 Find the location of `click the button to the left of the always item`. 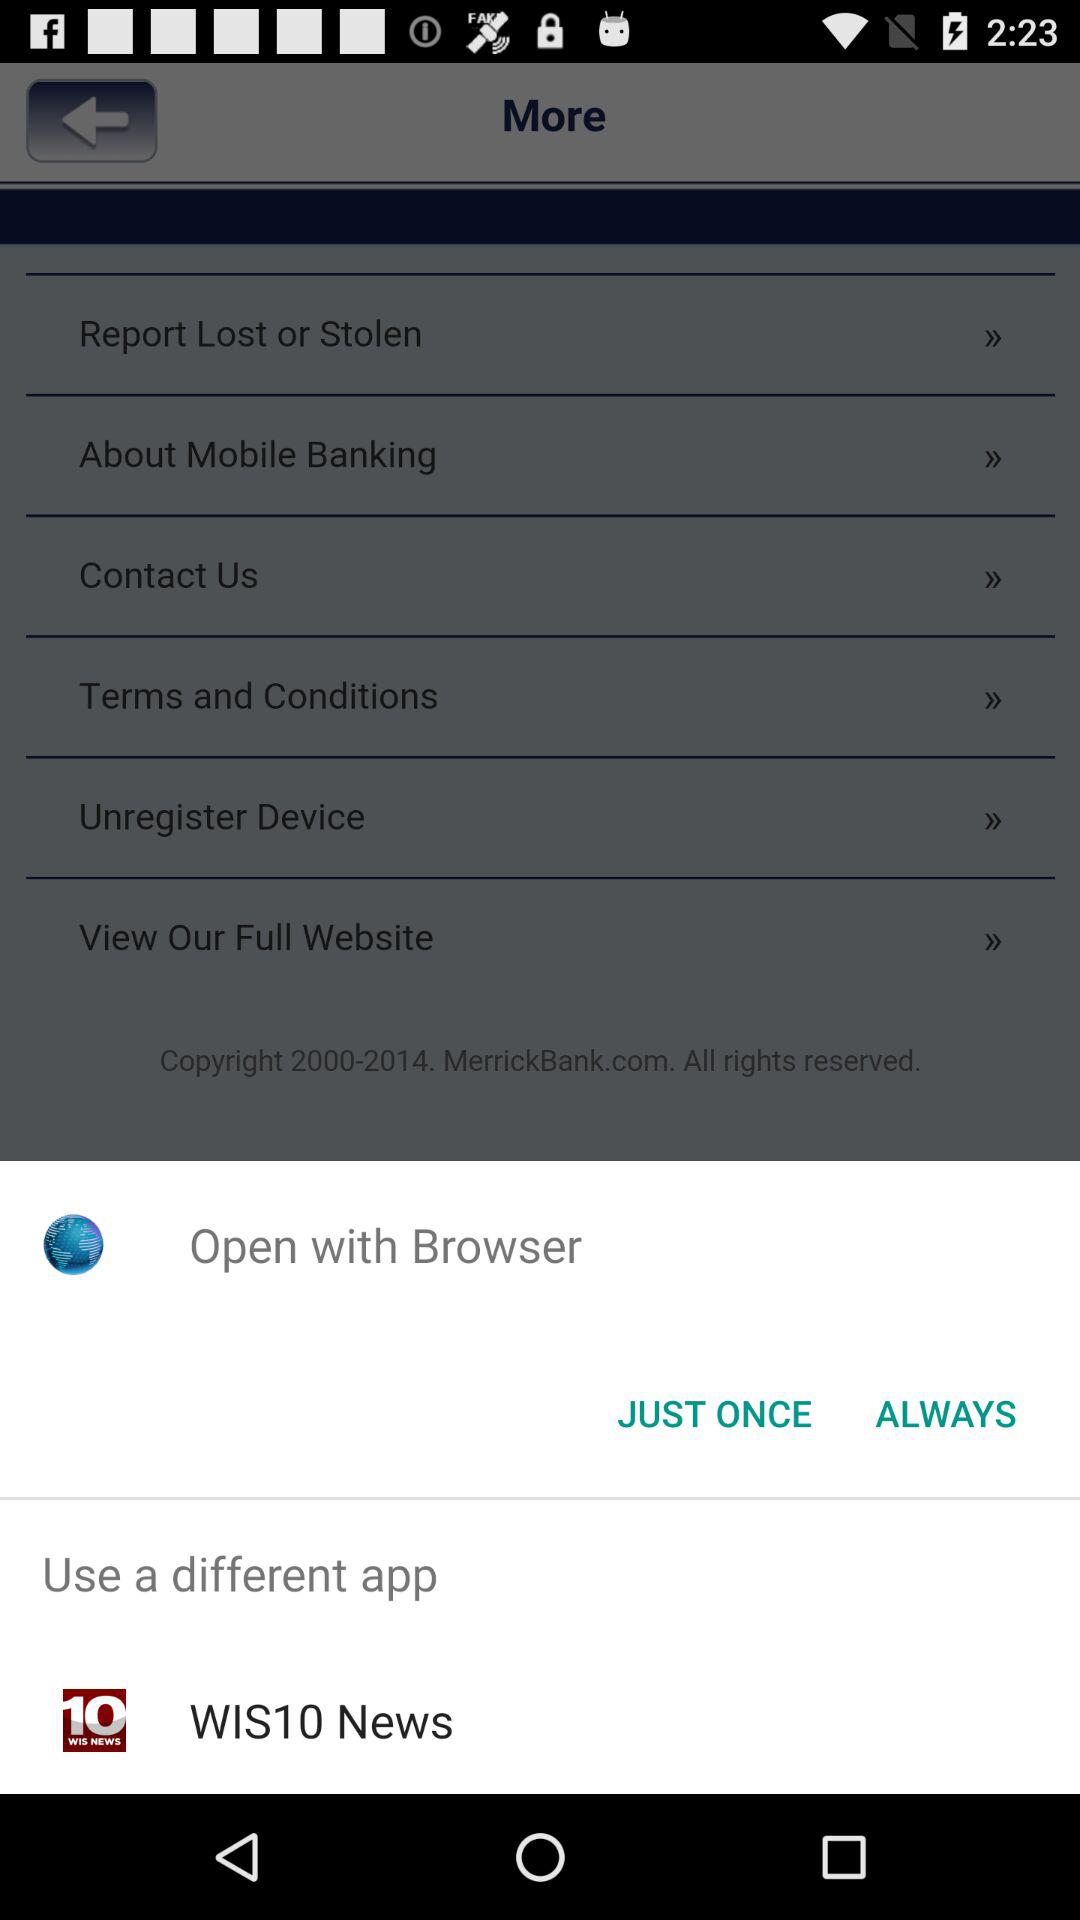

click the button to the left of the always item is located at coordinates (714, 1413).